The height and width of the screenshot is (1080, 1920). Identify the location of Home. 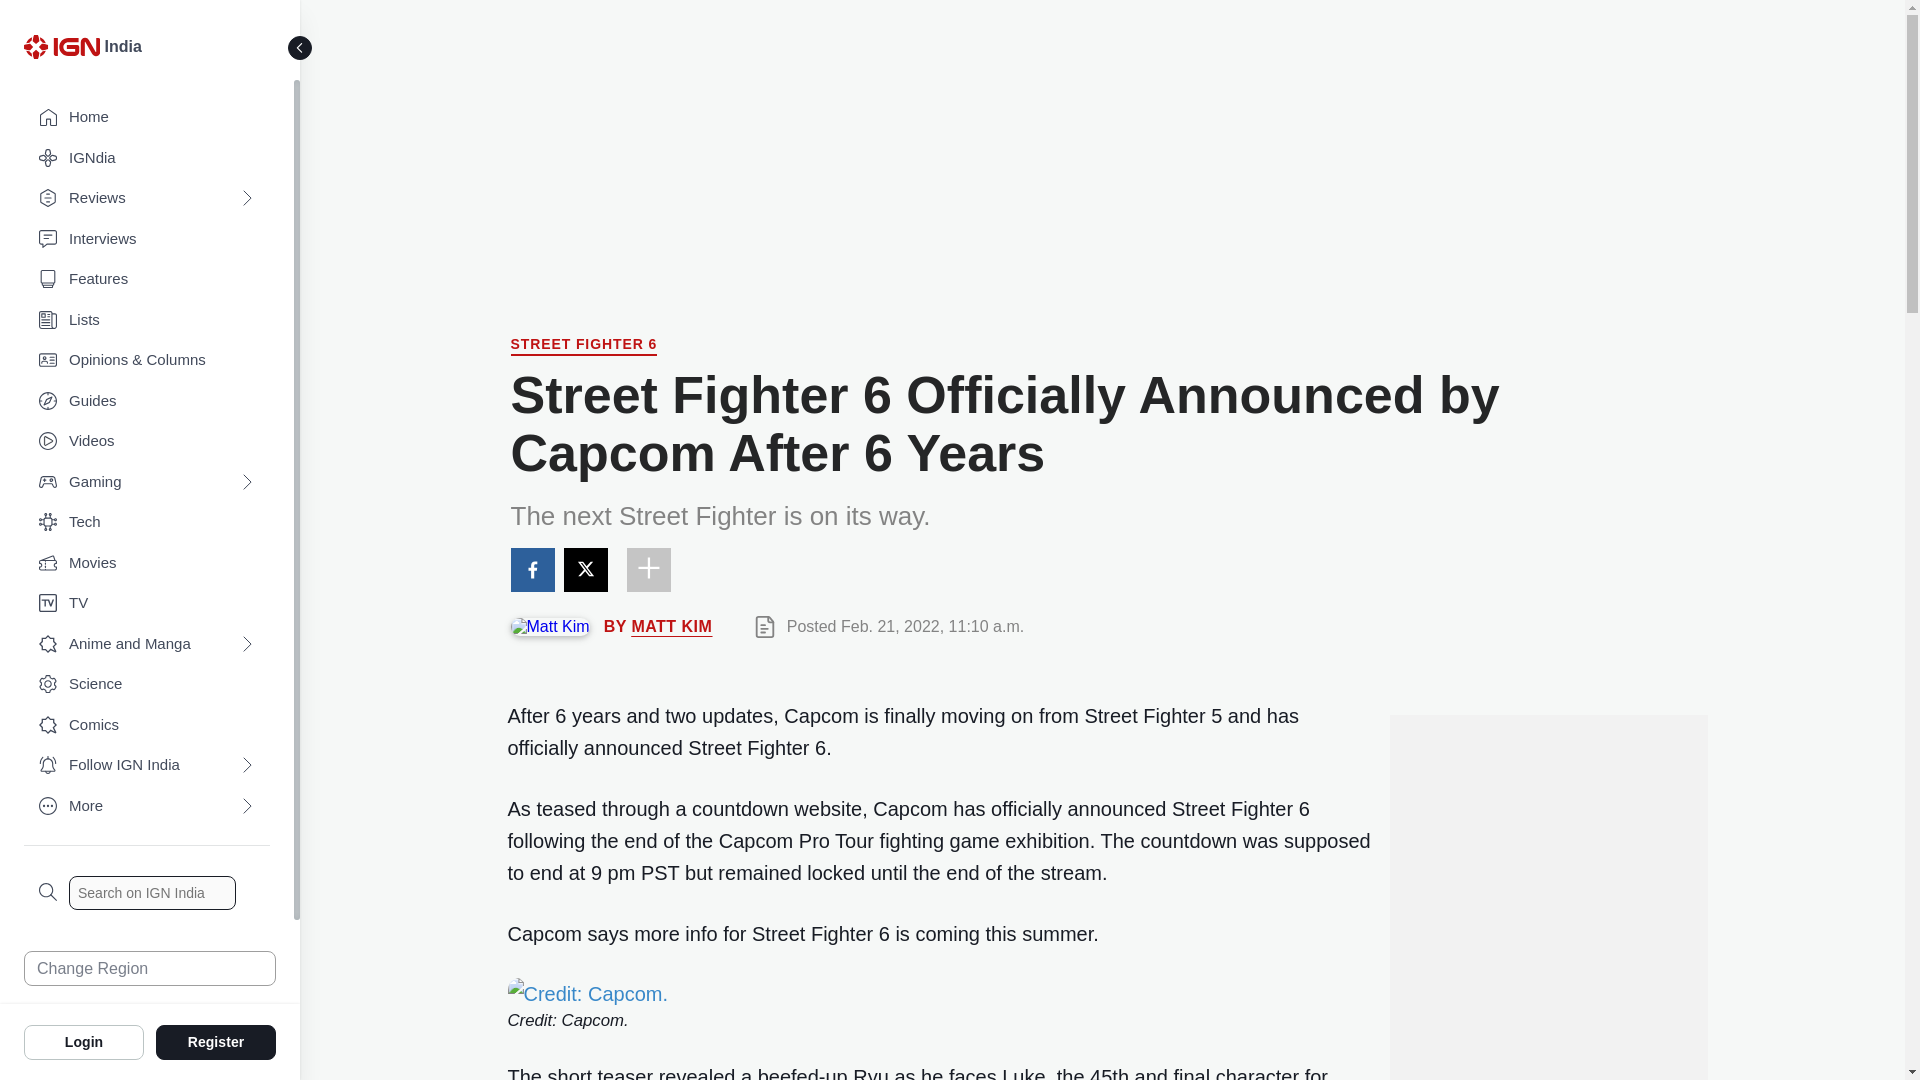
(146, 118).